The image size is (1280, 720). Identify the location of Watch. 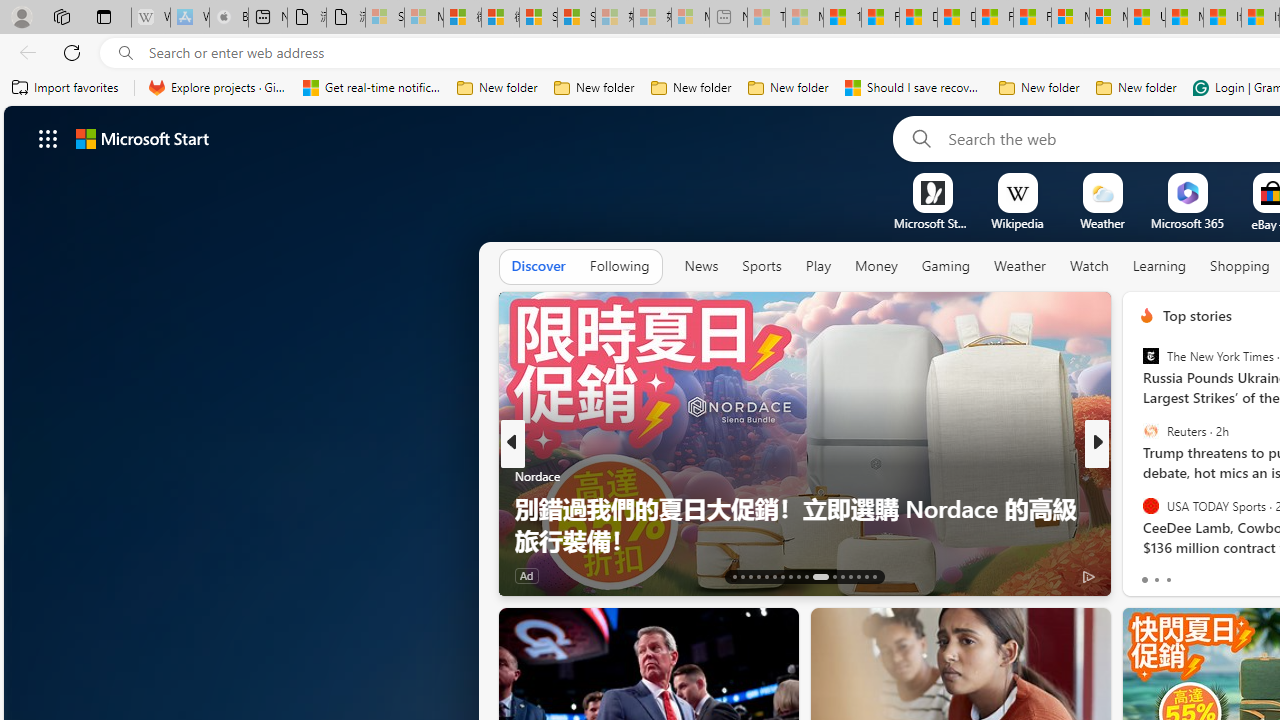
(1089, 266).